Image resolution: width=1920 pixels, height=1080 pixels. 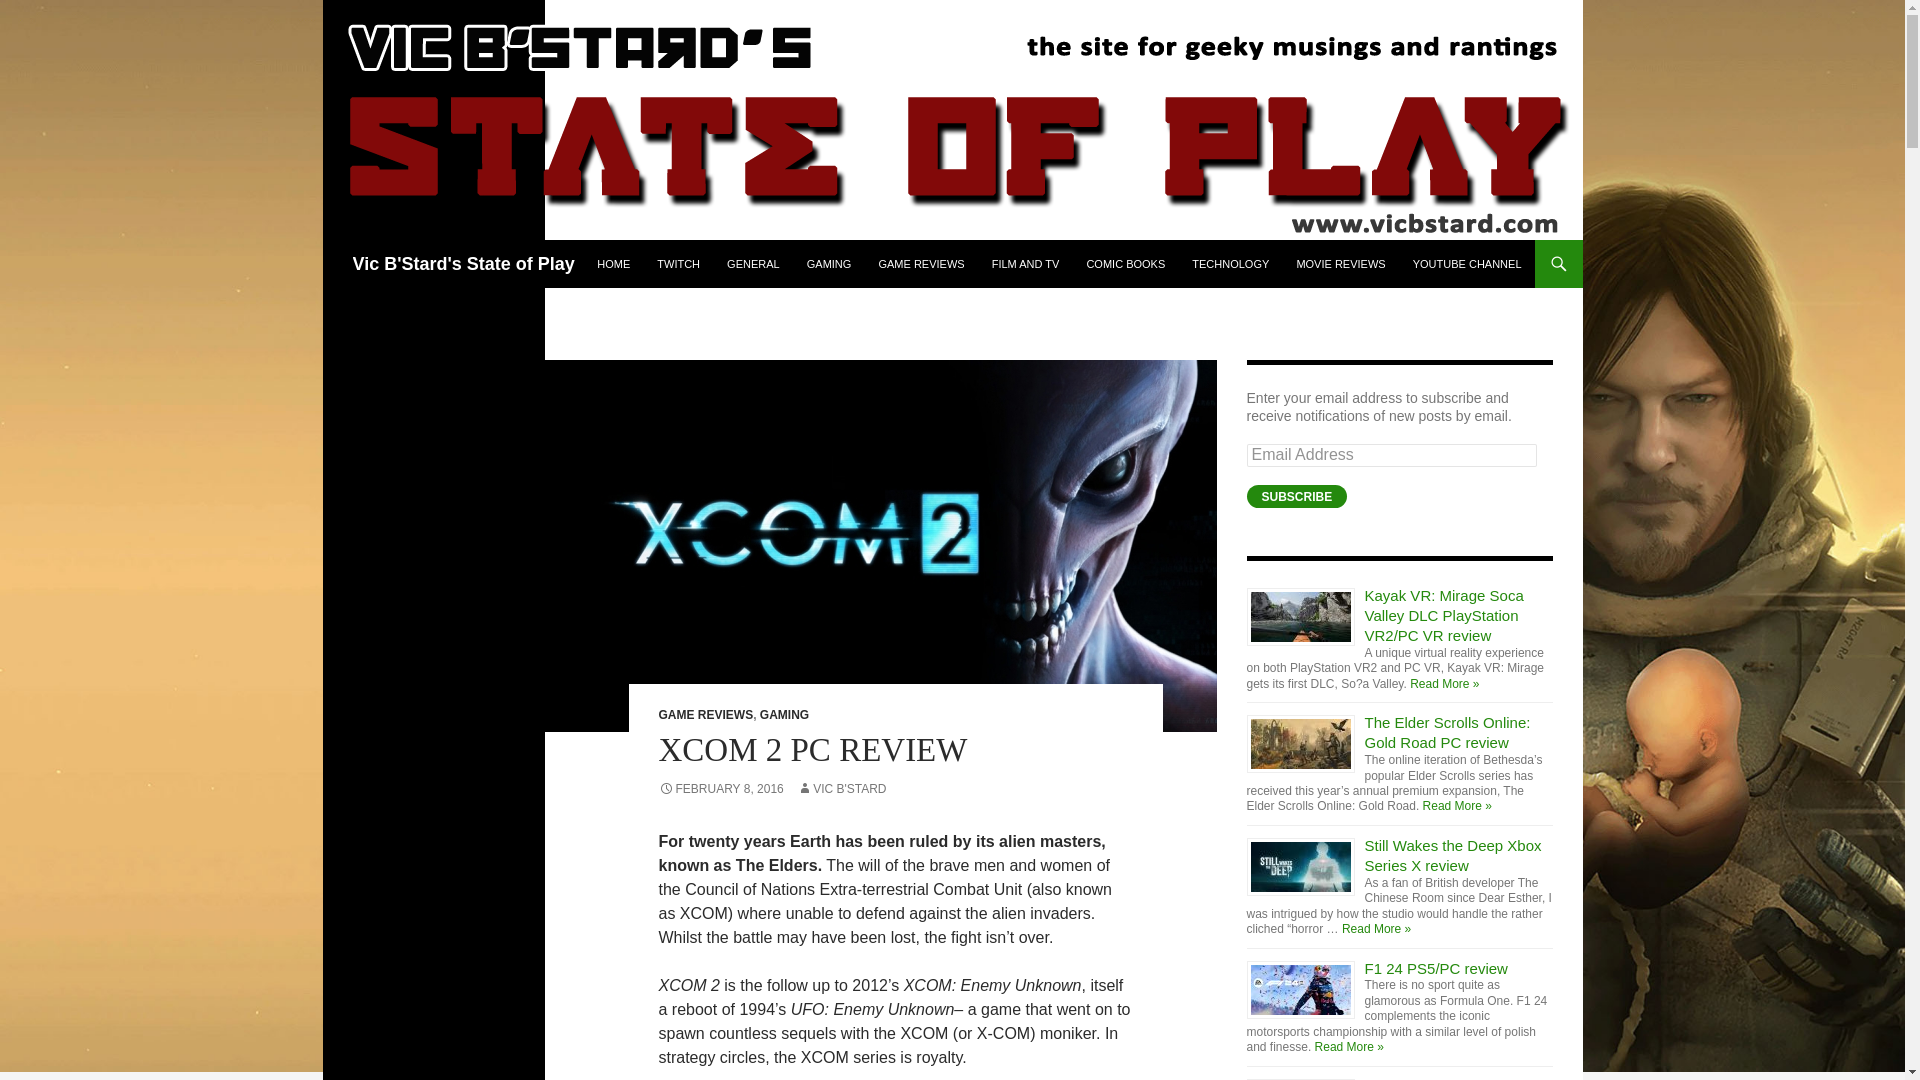 What do you see at coordinates (920, 264) in the screenshot?
I see `GAME REVIEWS` at bounding box center [920, 264].